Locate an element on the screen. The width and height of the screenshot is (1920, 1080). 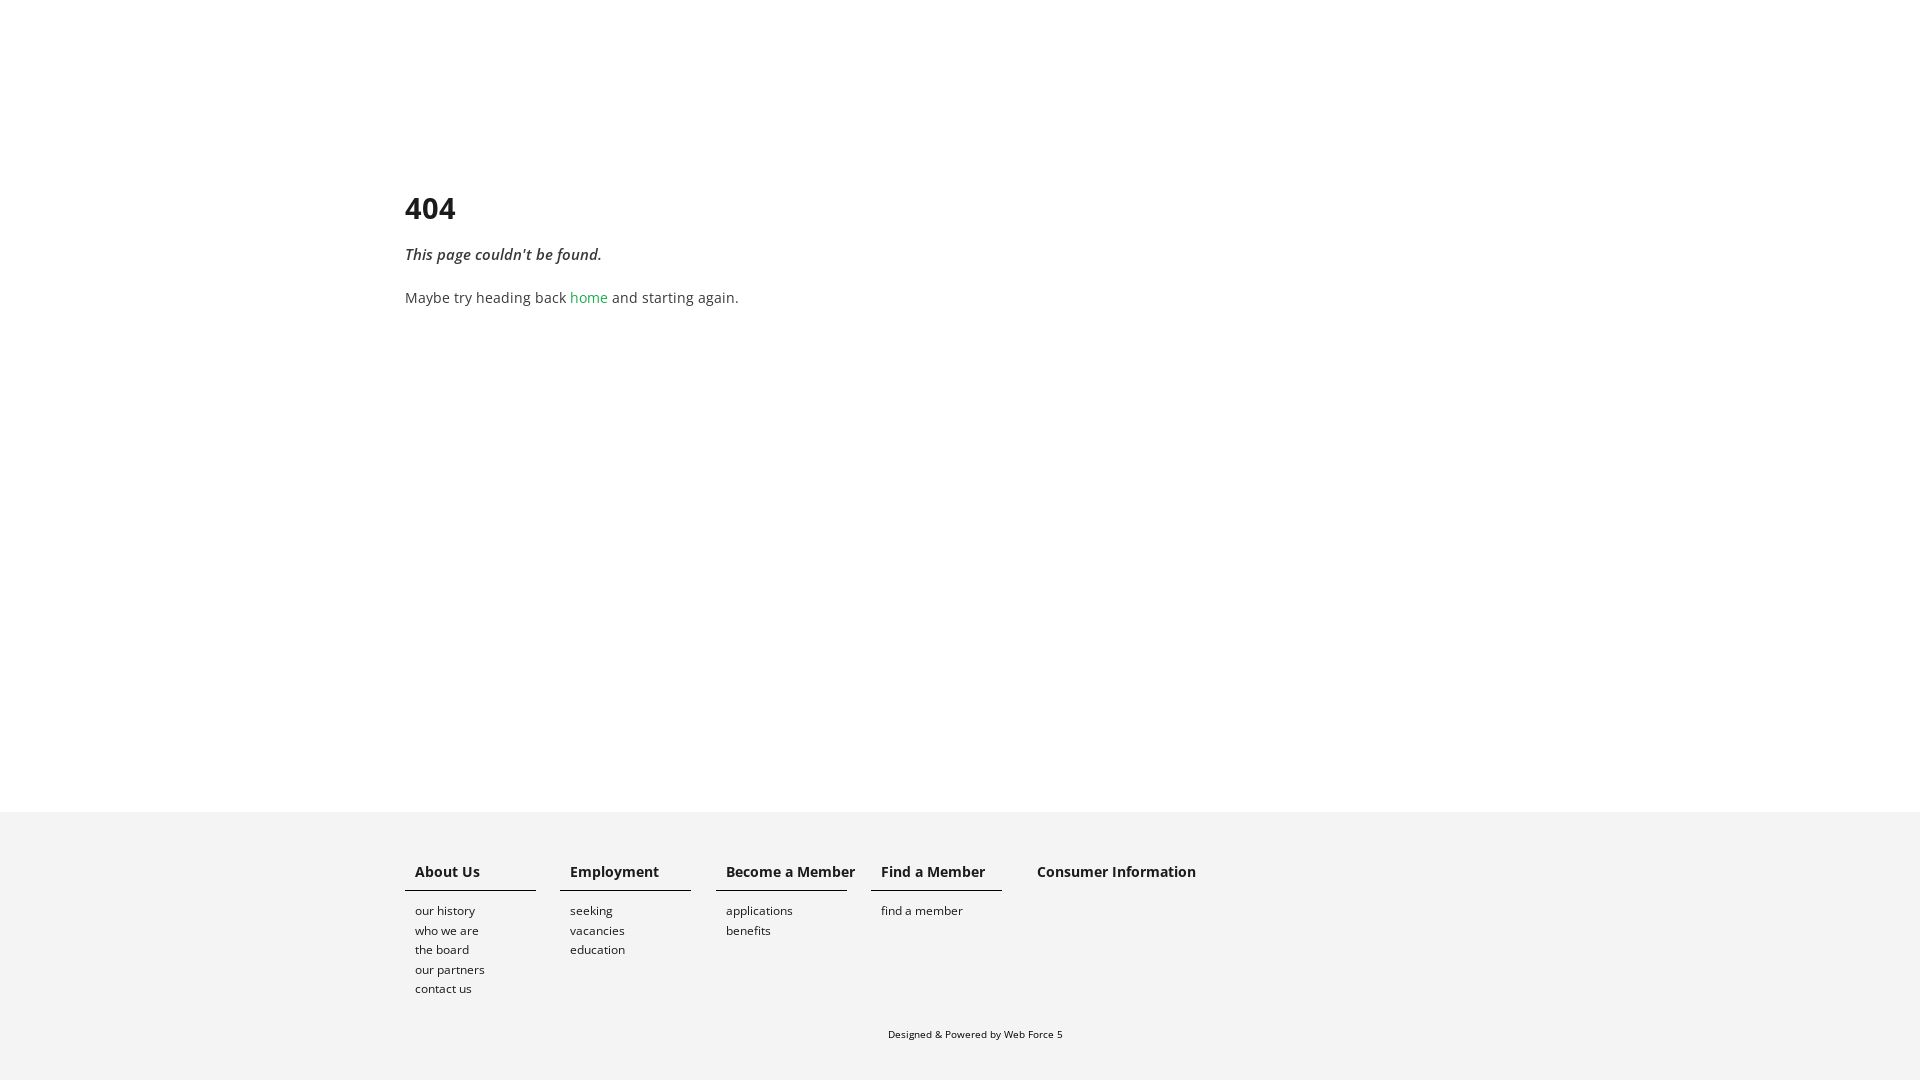
Designed & Powered by Web Force 5 is located at coordinates (976, 1034).